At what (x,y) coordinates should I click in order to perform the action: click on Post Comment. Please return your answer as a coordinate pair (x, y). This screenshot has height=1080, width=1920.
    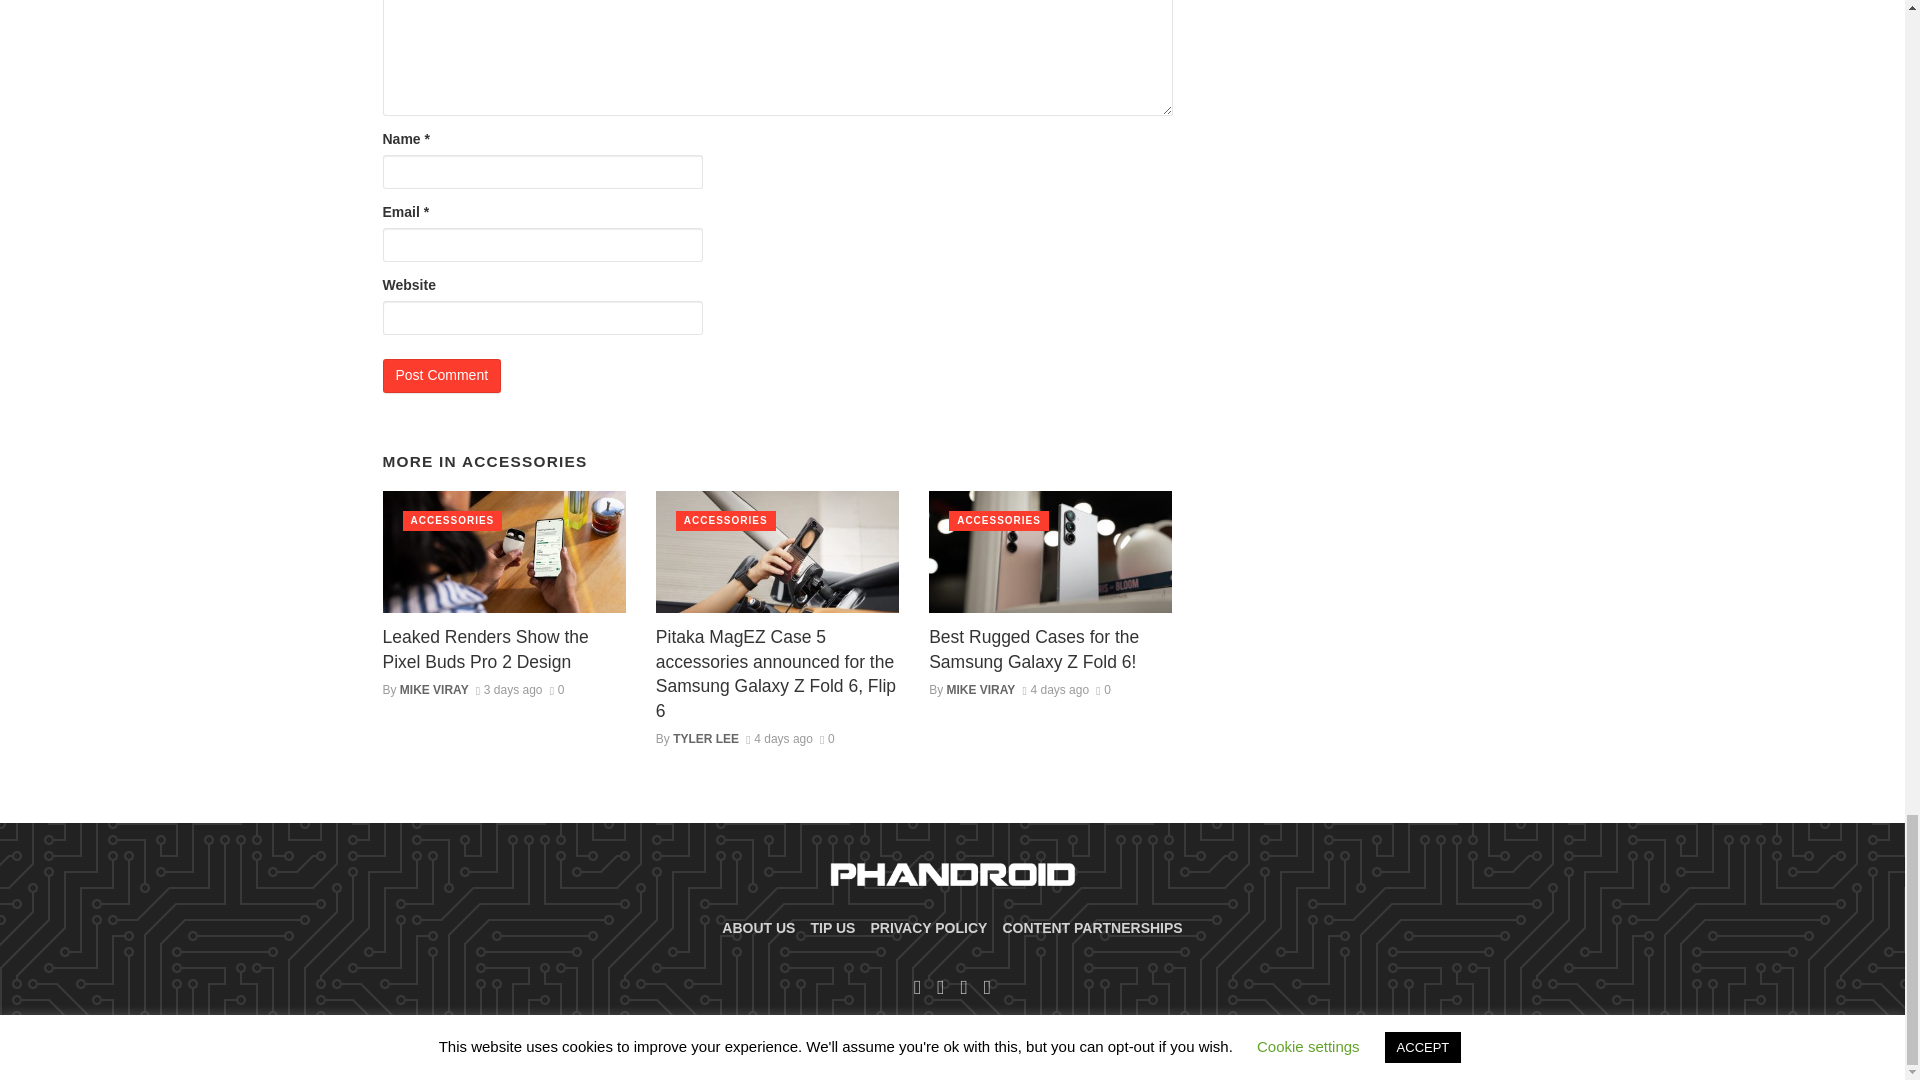
    Looking at the image, I should click on (442, 376).